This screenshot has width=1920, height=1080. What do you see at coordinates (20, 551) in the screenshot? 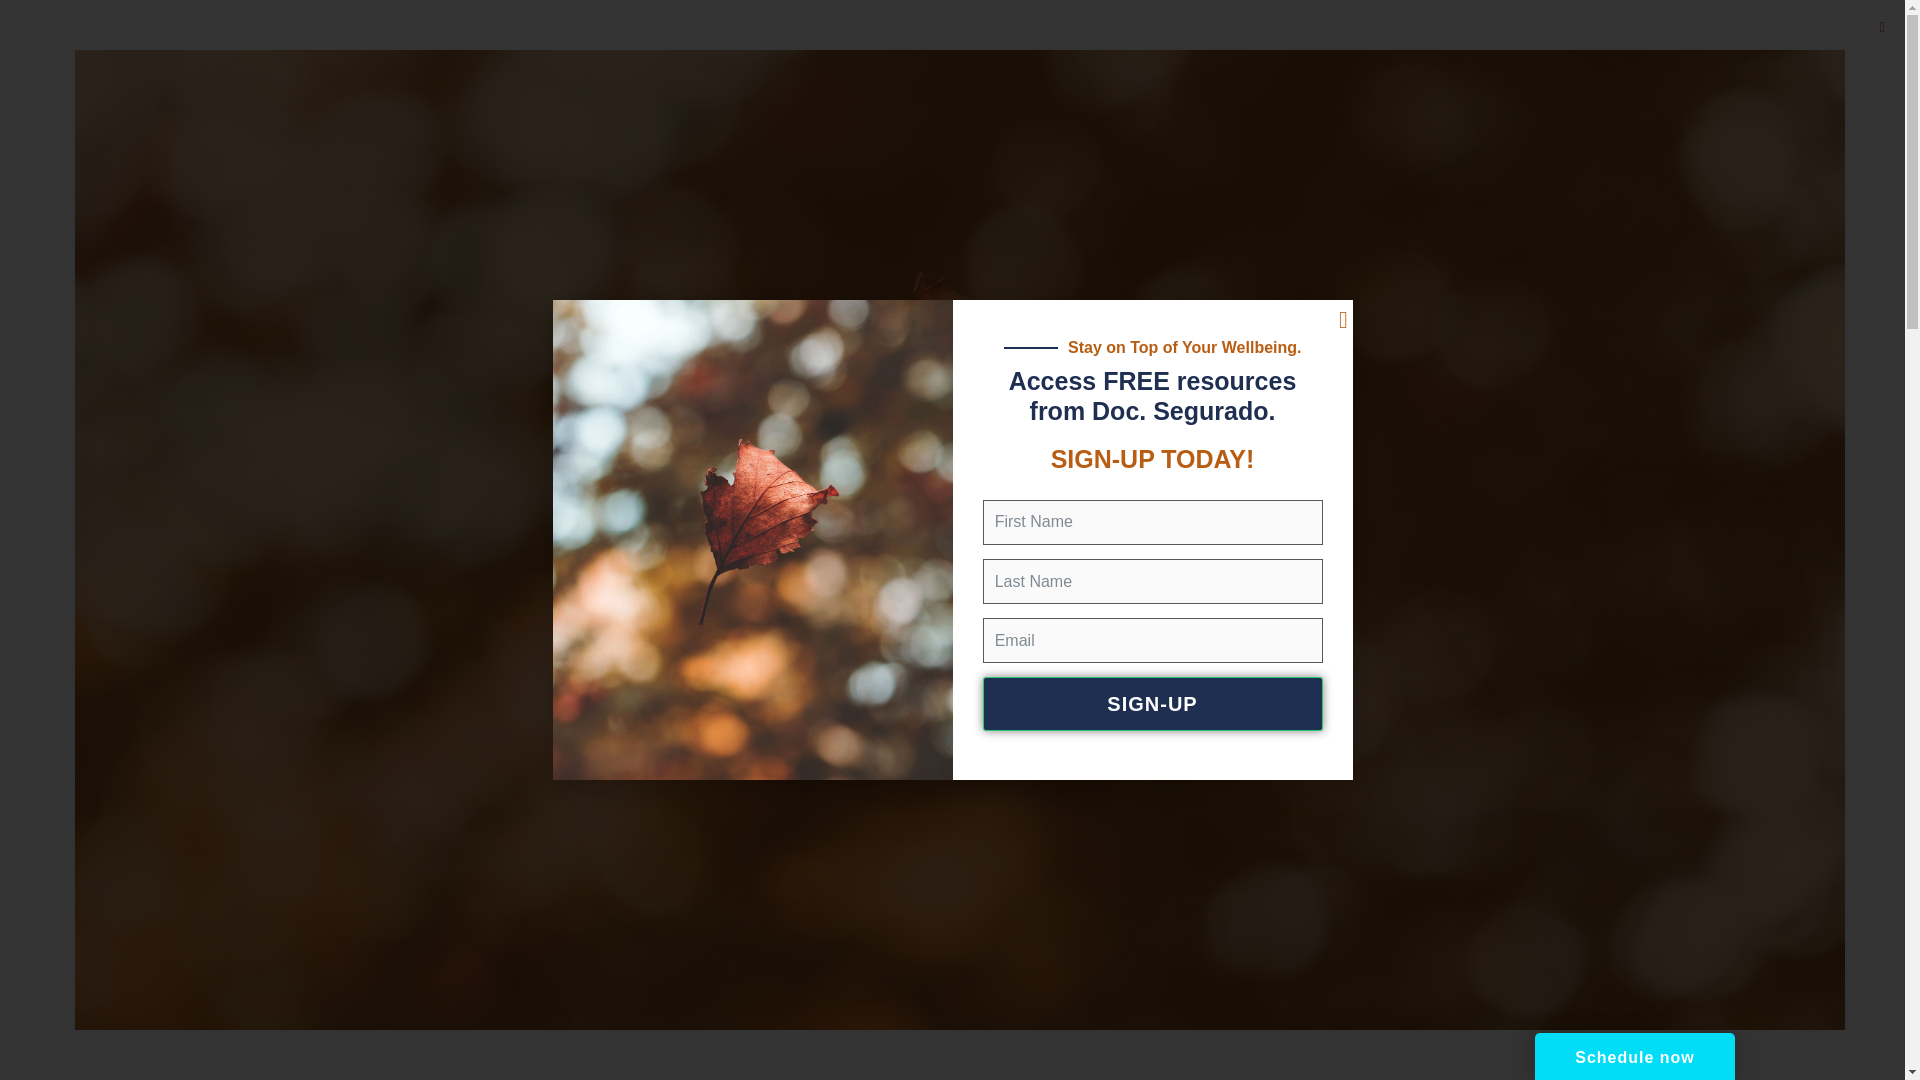
I see `Pinterest` at bounding box center [20, 551].